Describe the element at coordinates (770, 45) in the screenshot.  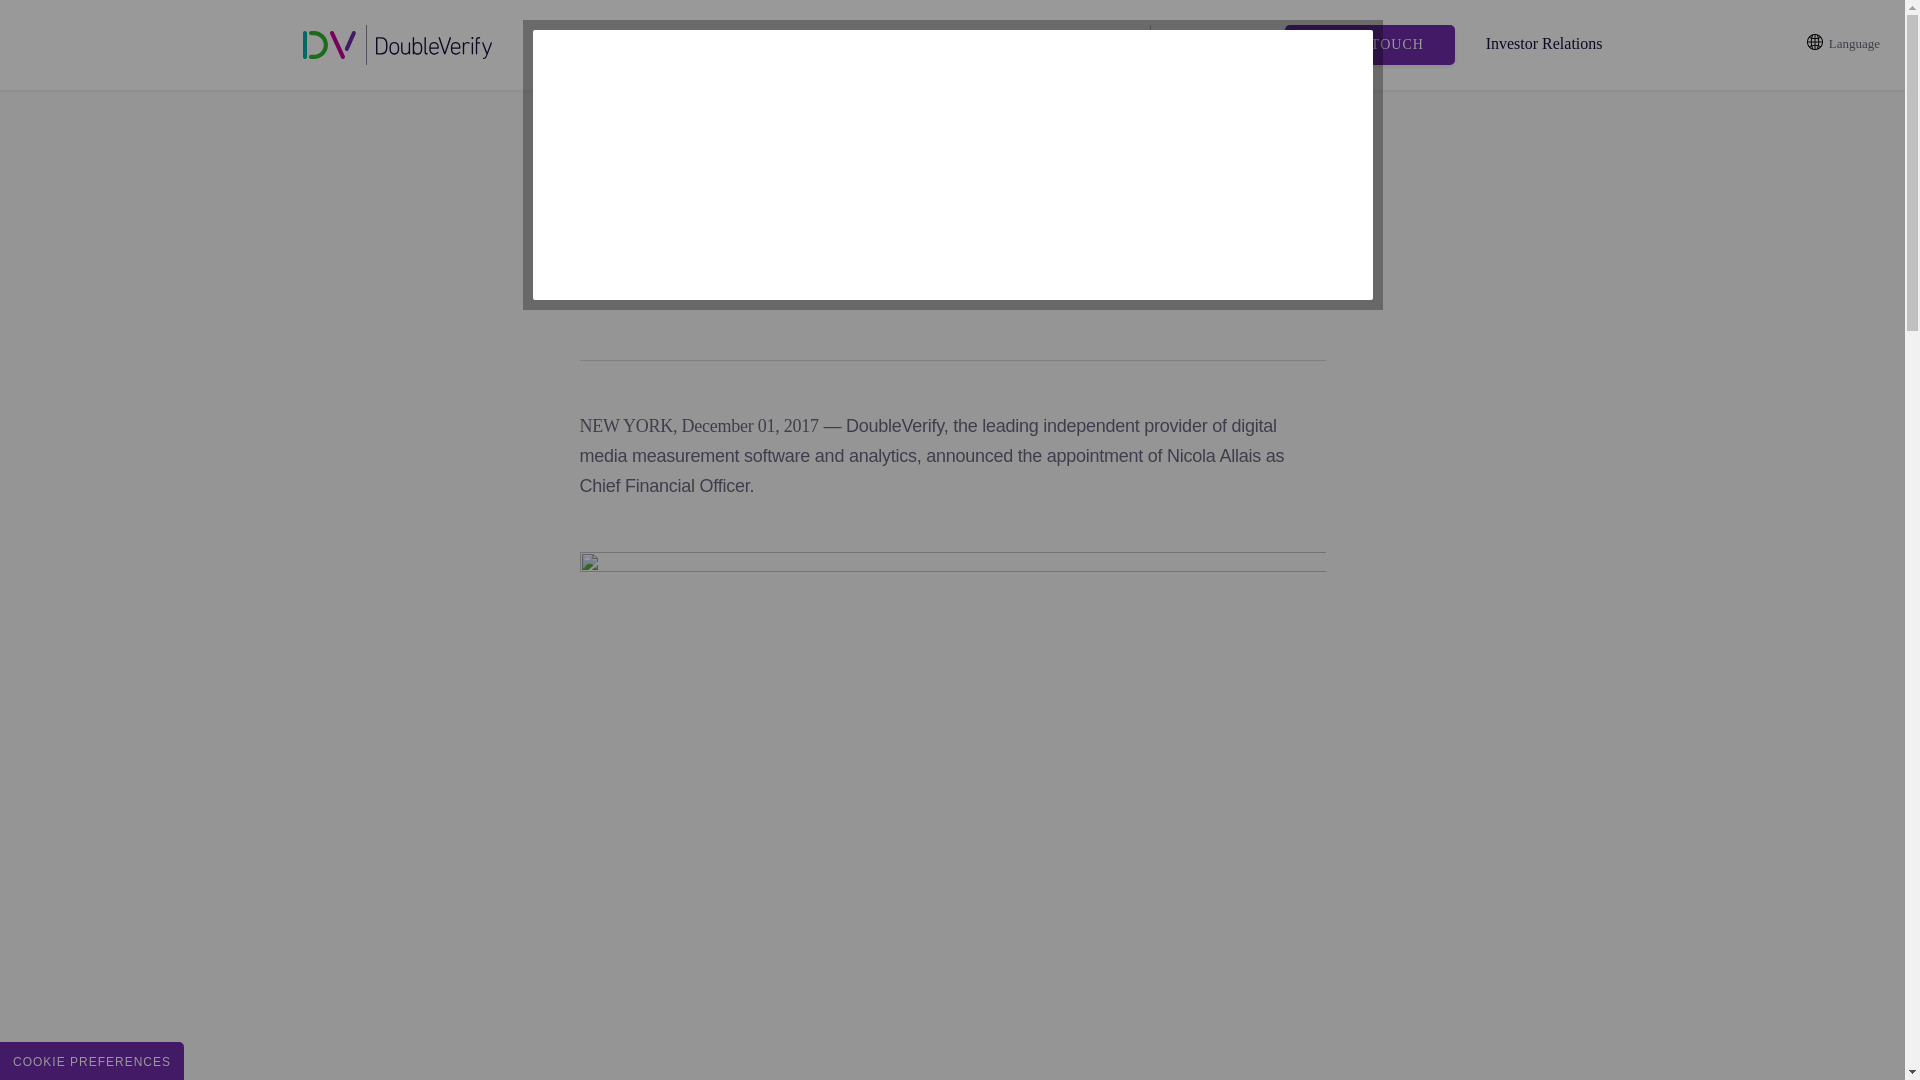
I see `Innovation` at that location.